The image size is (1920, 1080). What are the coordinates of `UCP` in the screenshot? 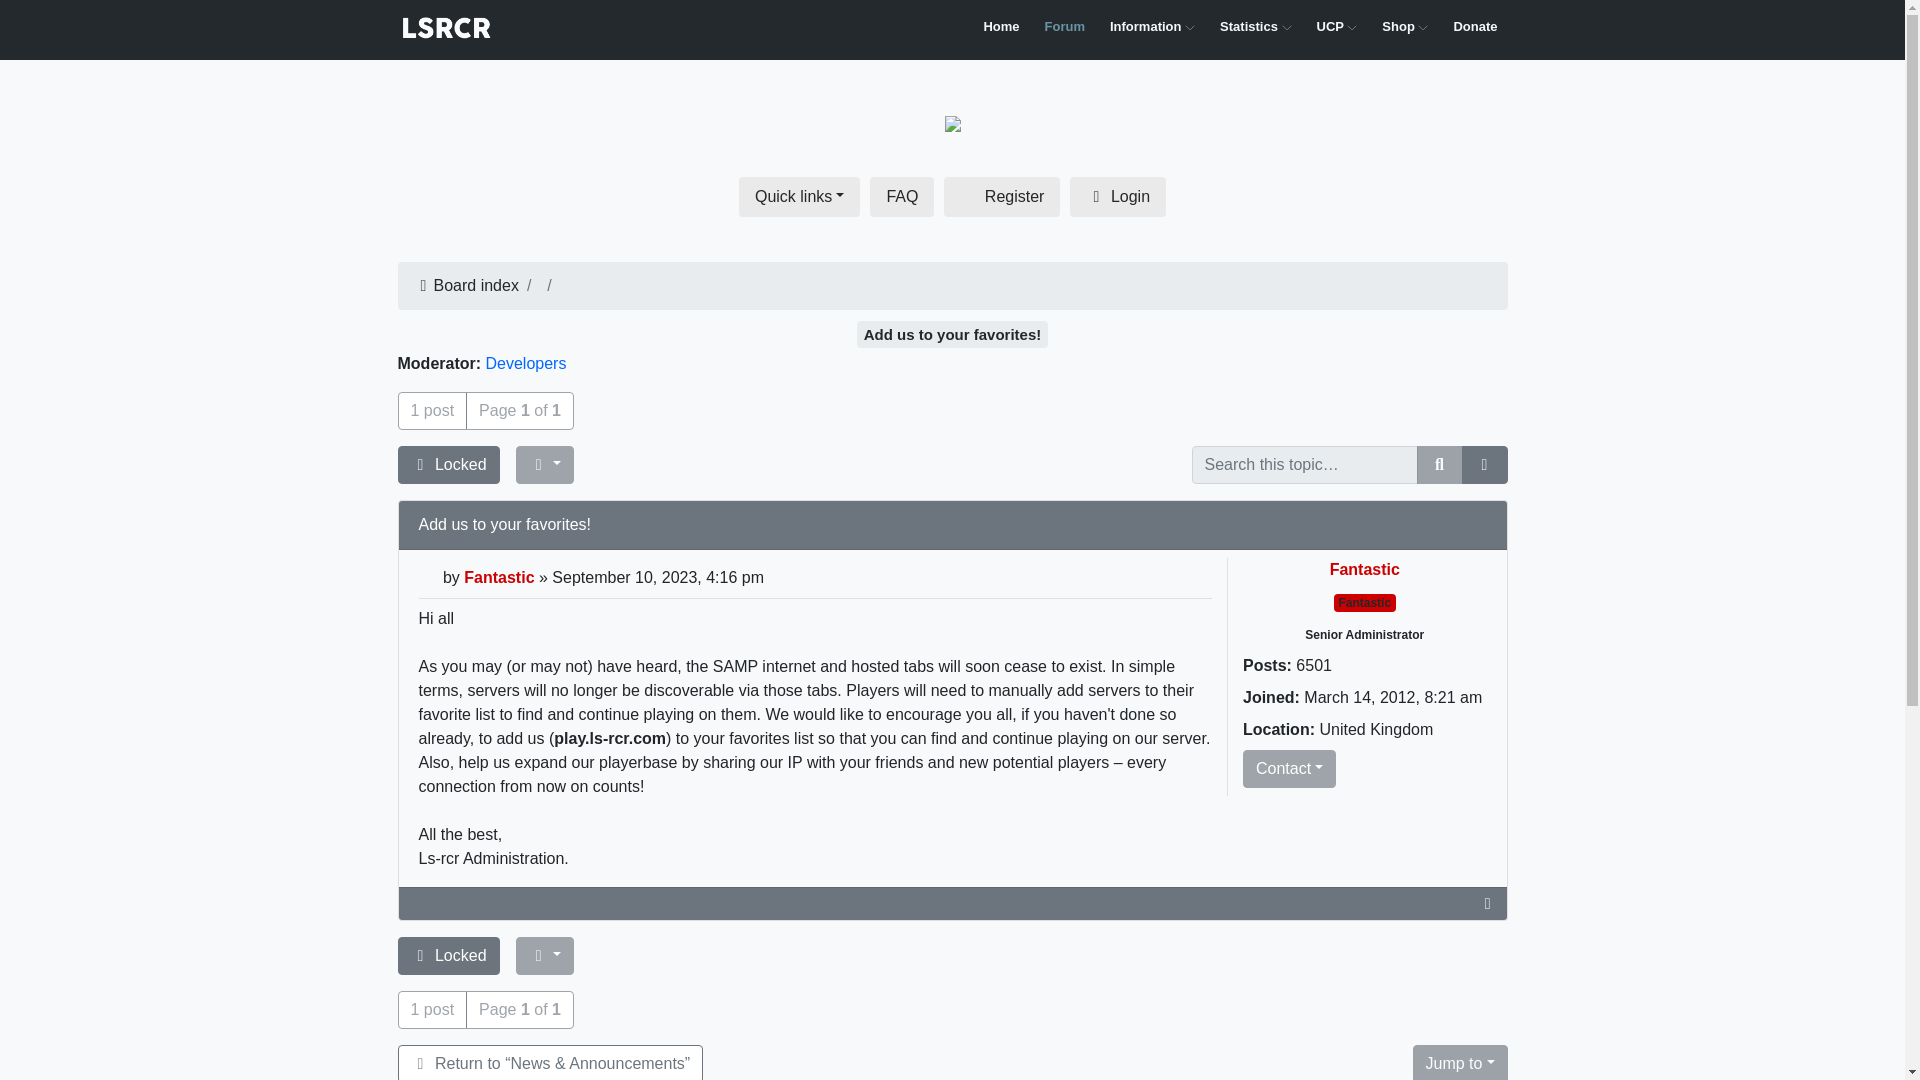 It's located at (1336, 26).